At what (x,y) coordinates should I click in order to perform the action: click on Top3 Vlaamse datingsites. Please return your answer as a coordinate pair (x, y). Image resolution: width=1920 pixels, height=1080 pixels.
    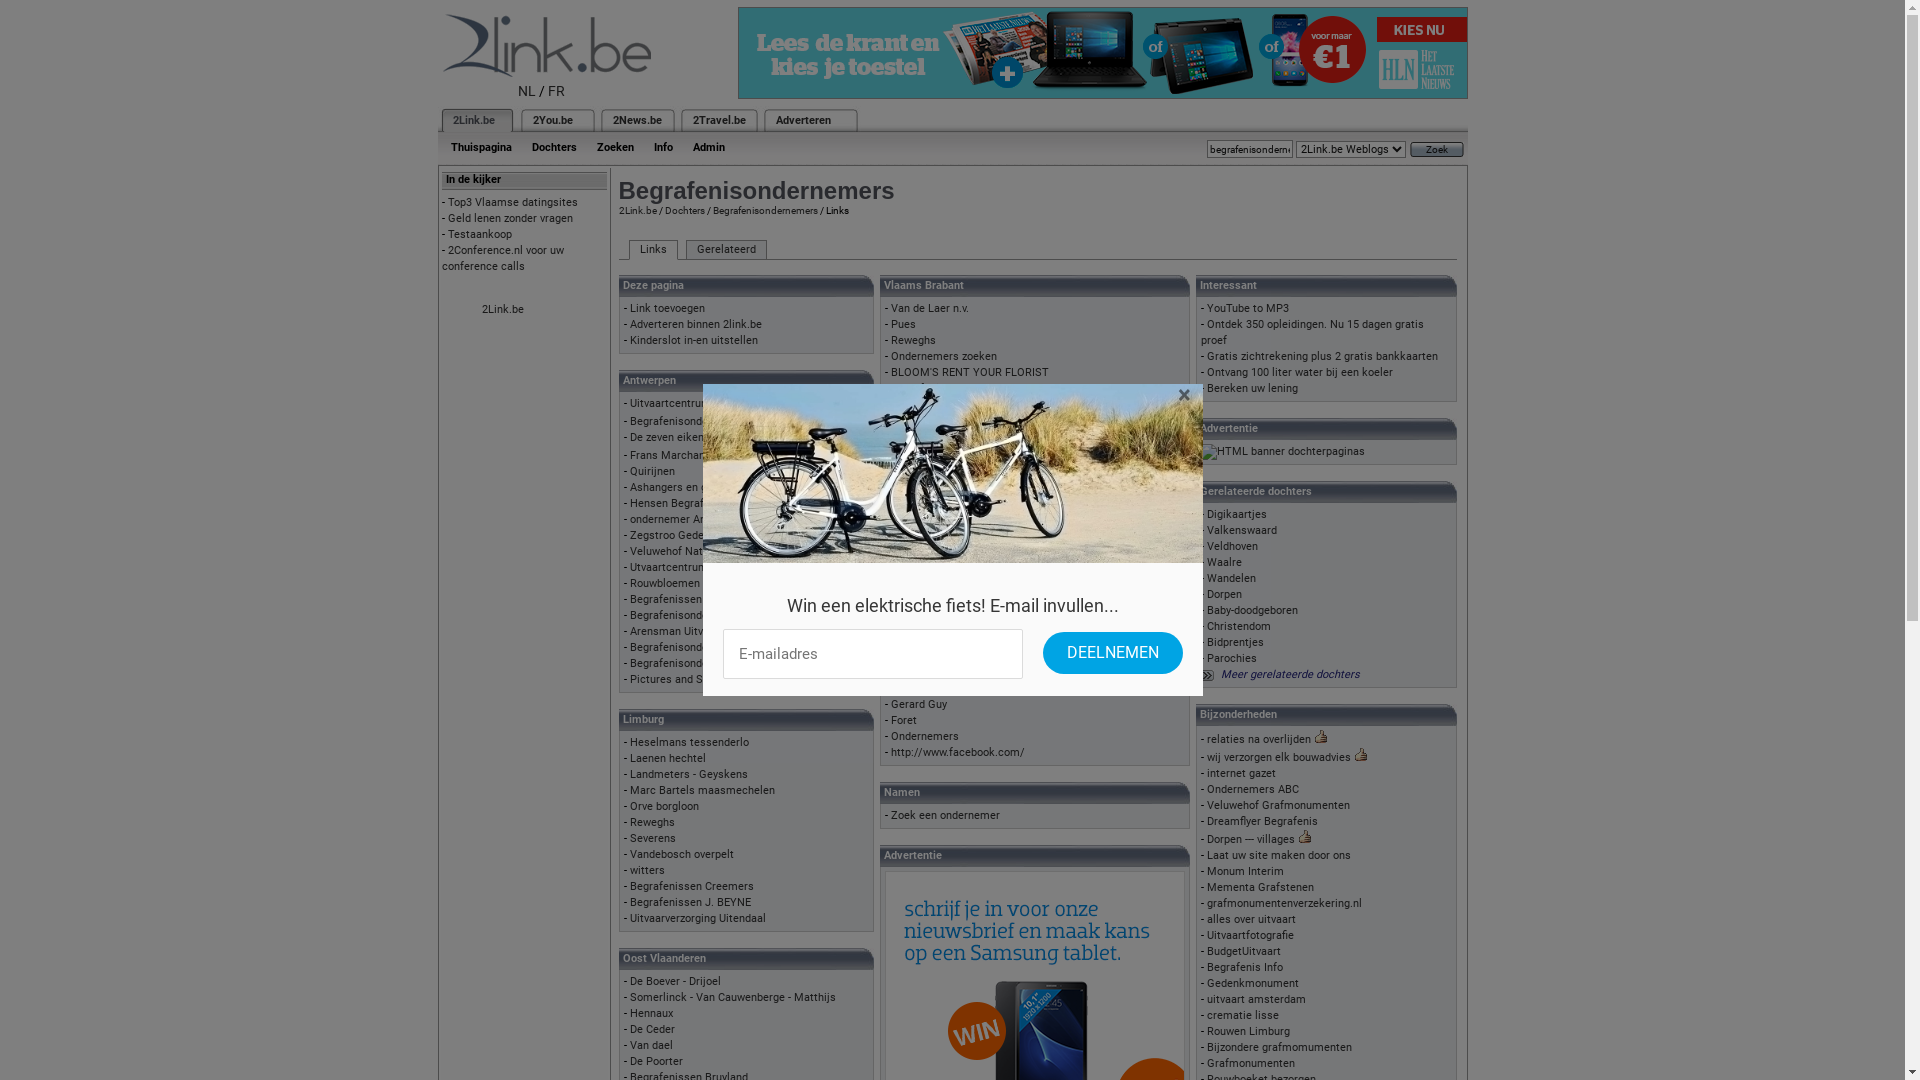
    Looking at the image, I should click on (513, 202).